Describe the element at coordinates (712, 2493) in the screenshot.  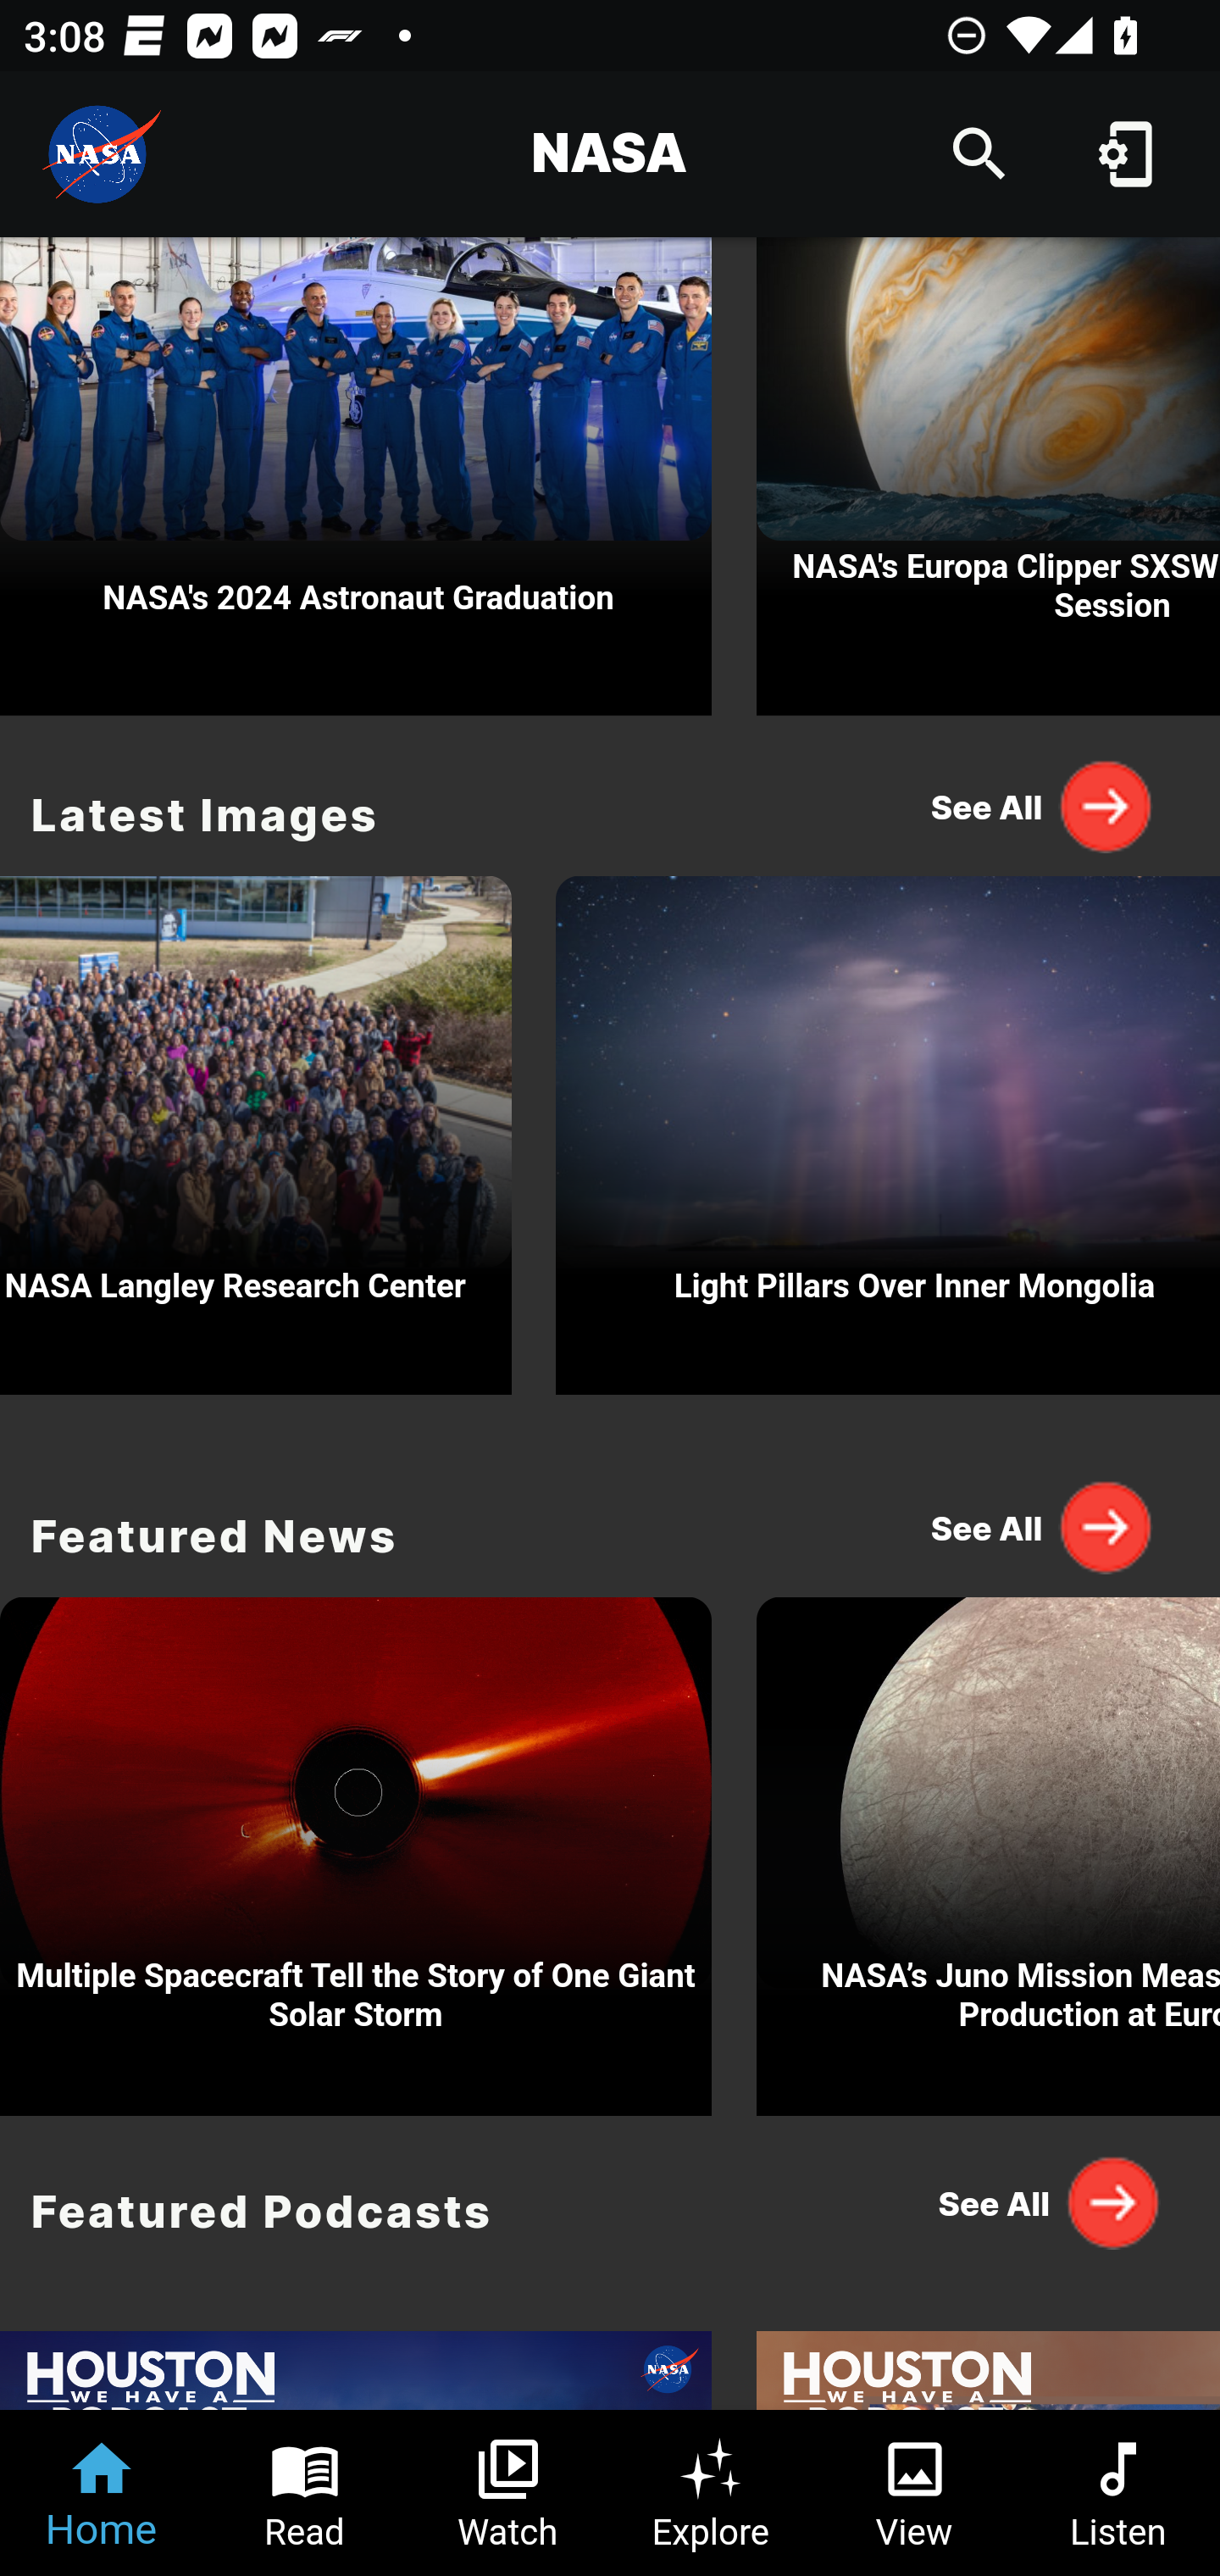
I see `Explore
Tab 4 of 6` at that location.